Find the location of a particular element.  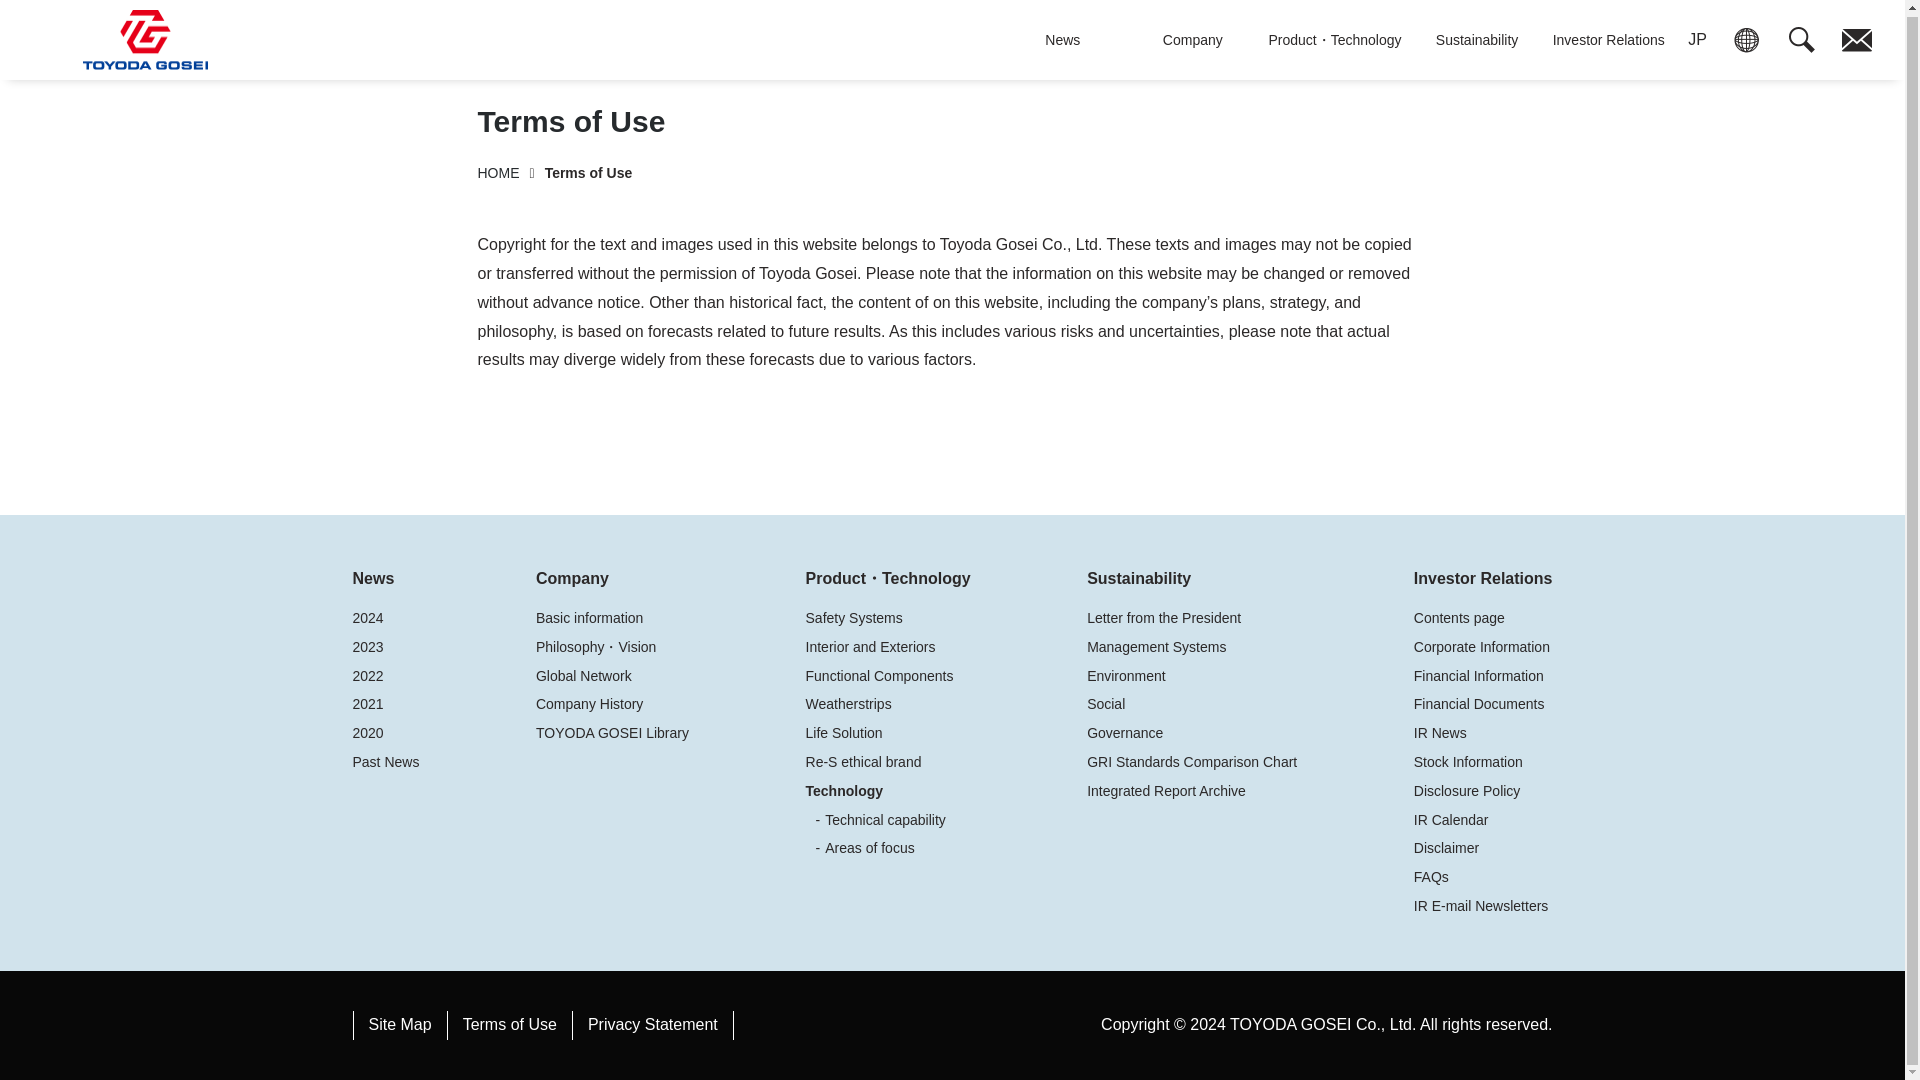

News is located at coordinates (1062, 38).